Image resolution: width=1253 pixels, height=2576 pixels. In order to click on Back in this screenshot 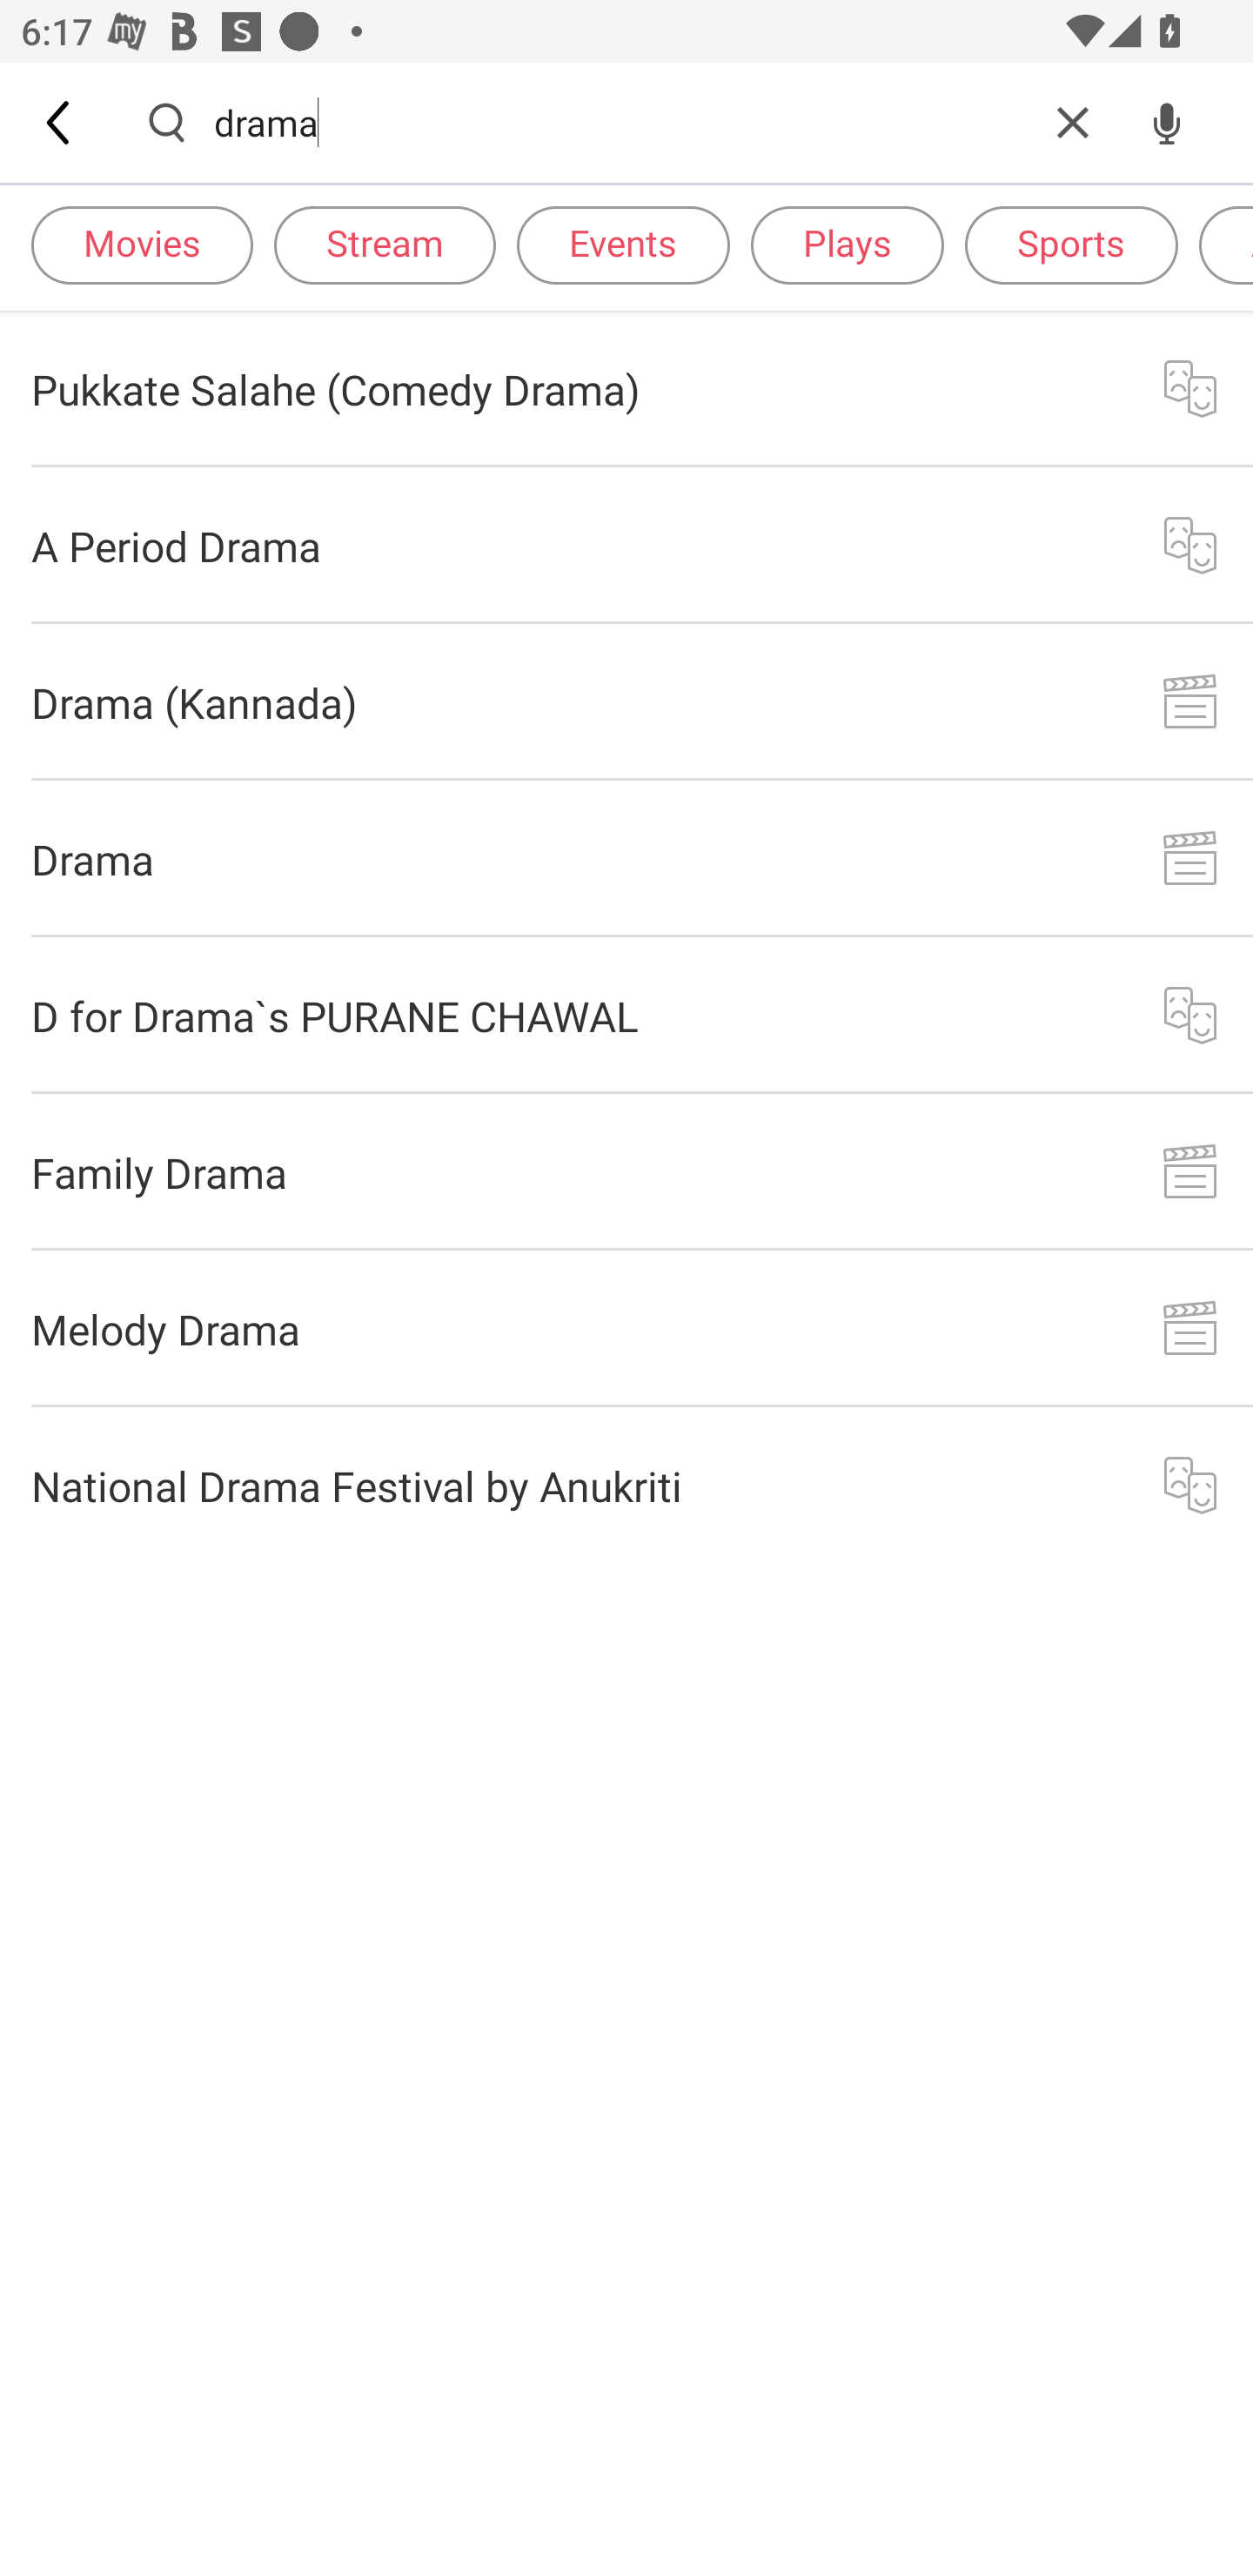, I will do `click(60, 122)`.